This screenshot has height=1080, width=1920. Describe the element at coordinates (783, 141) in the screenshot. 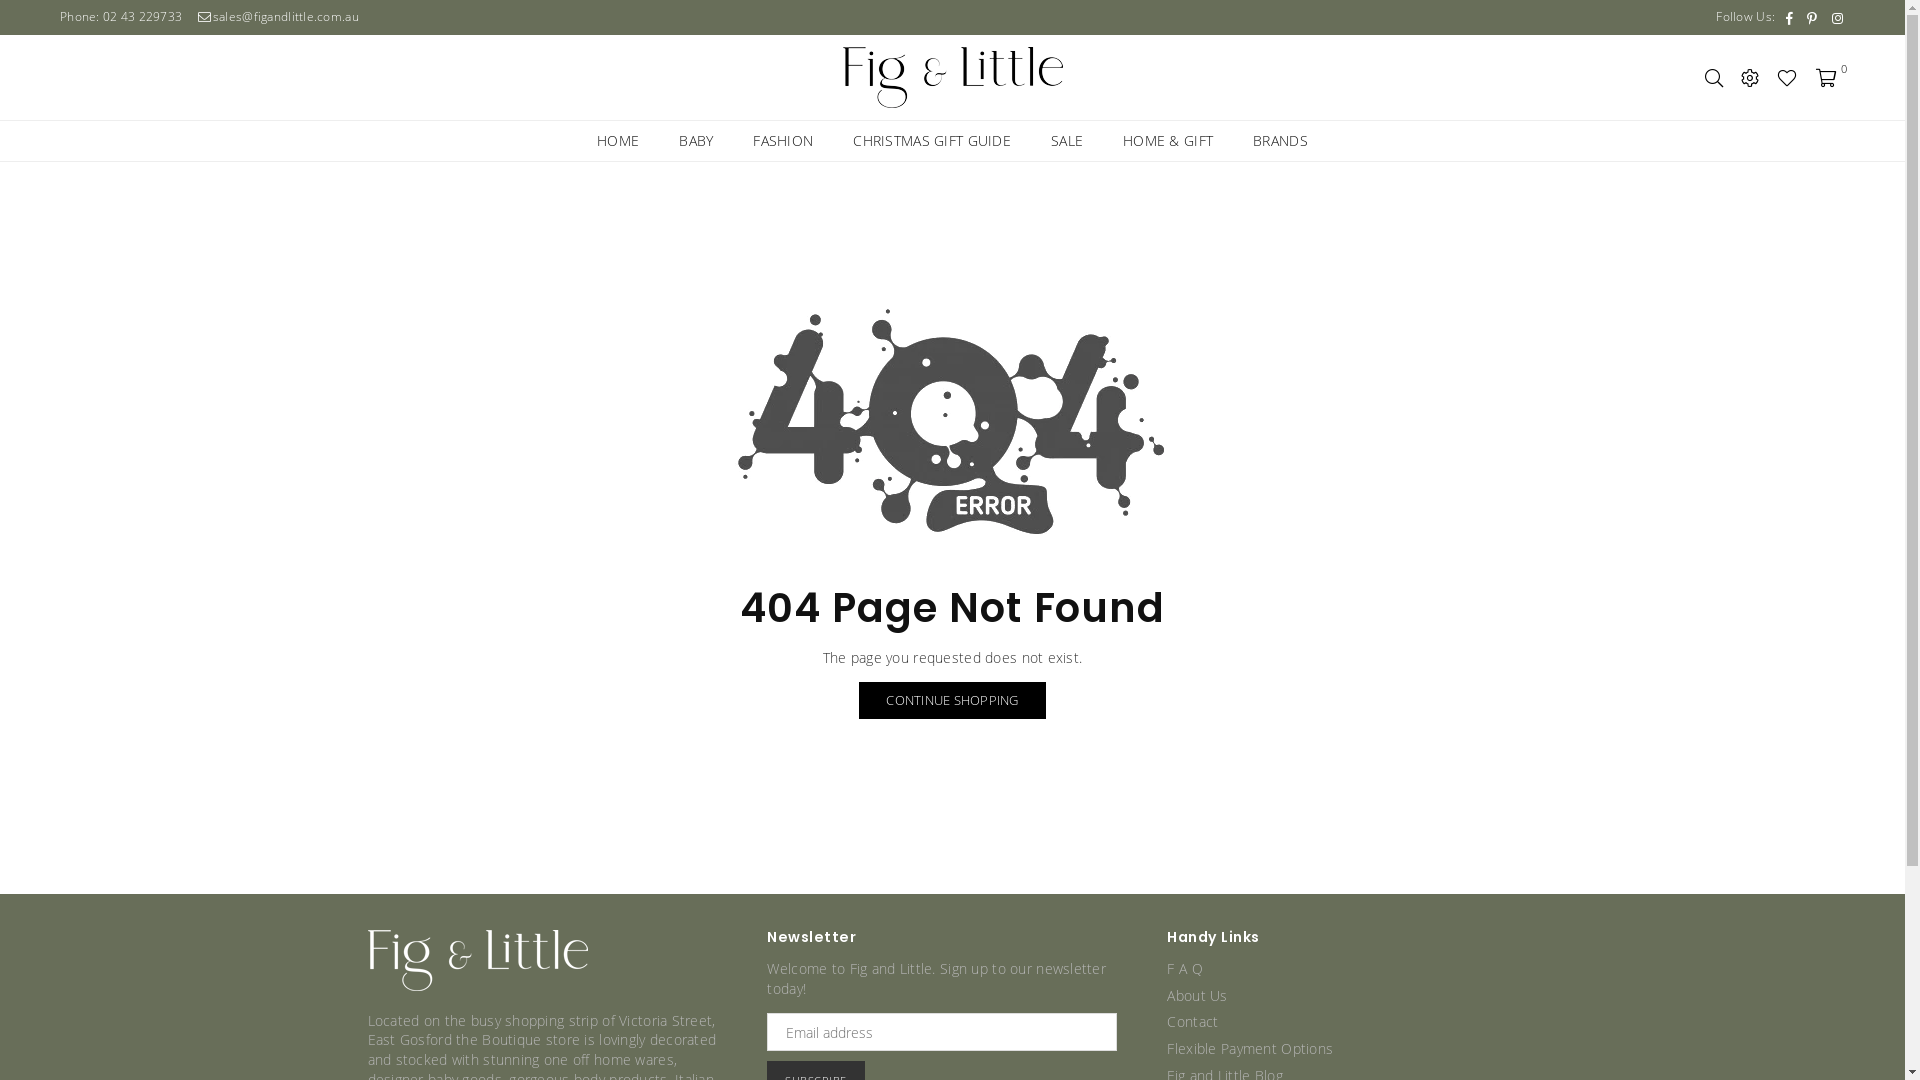

I see `FASHION` at that location.